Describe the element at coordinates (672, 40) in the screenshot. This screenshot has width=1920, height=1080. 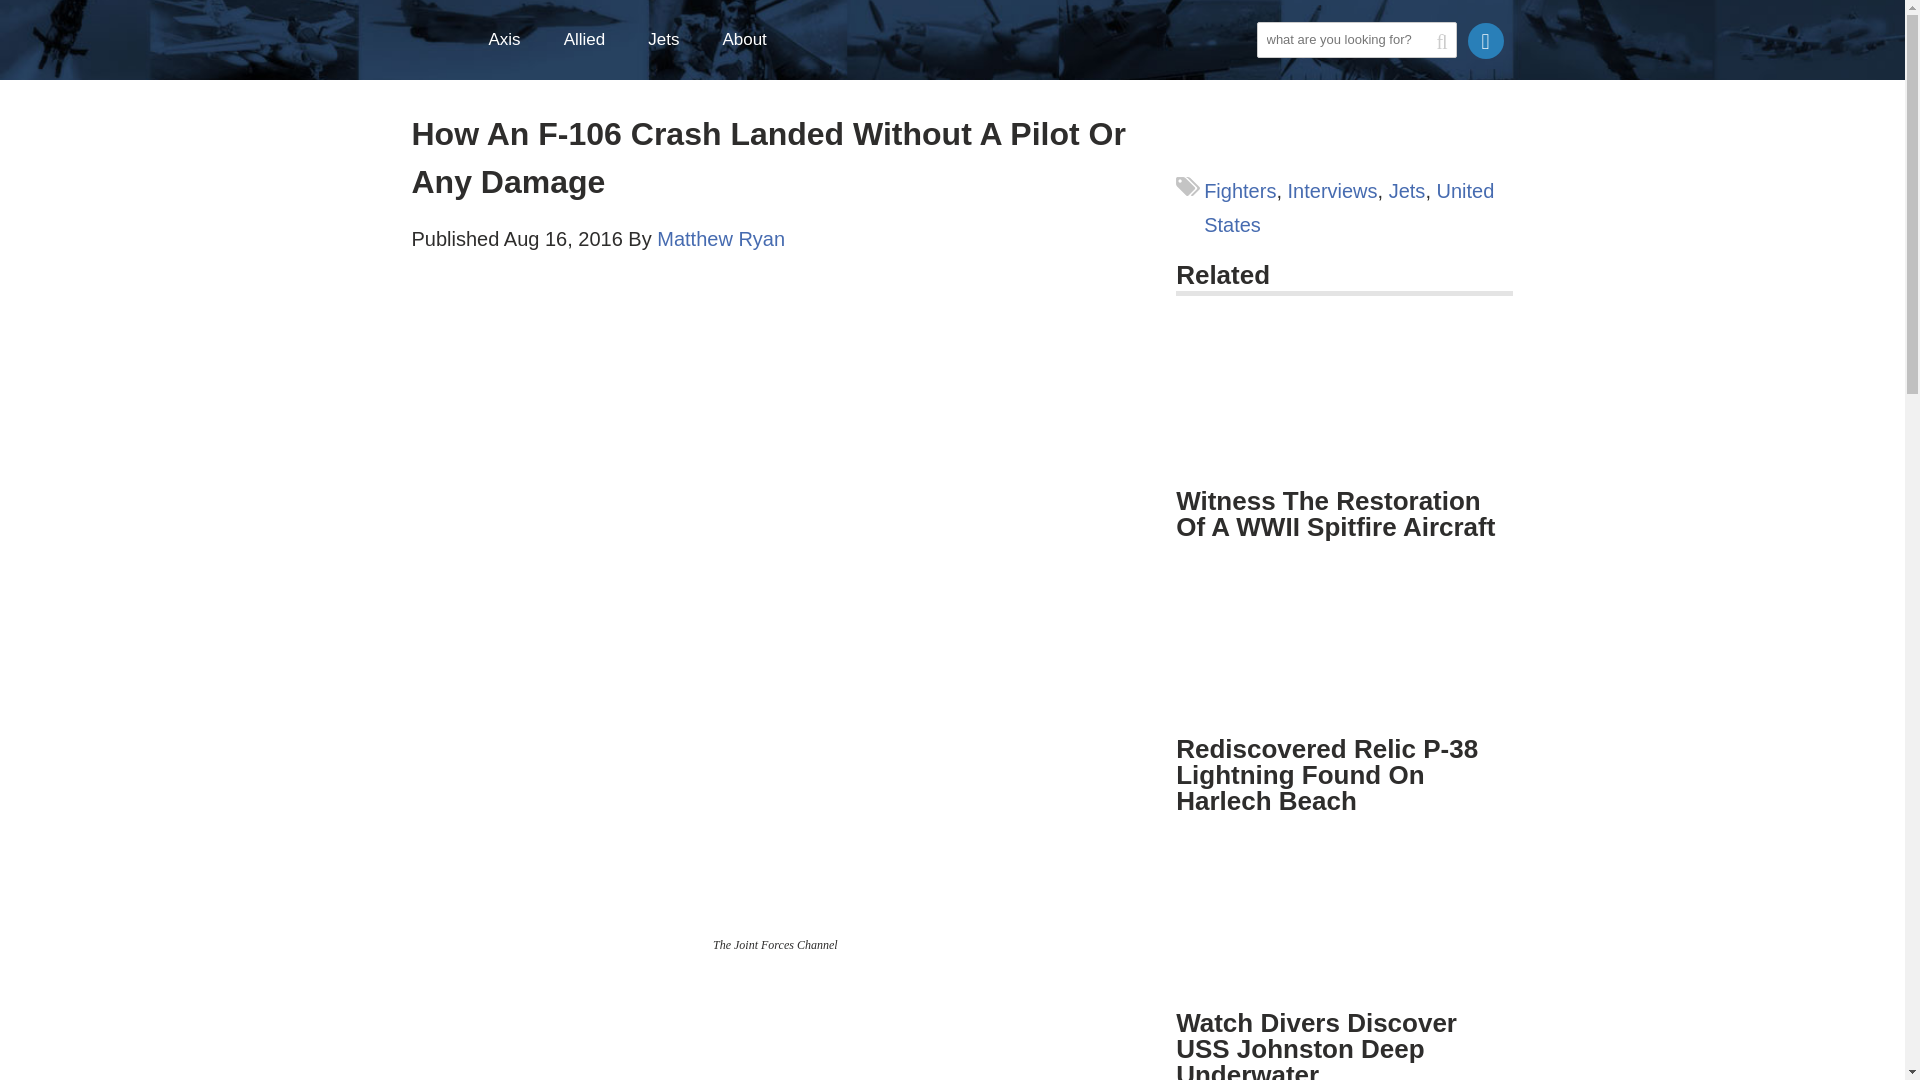
I see `Jets` at that location.